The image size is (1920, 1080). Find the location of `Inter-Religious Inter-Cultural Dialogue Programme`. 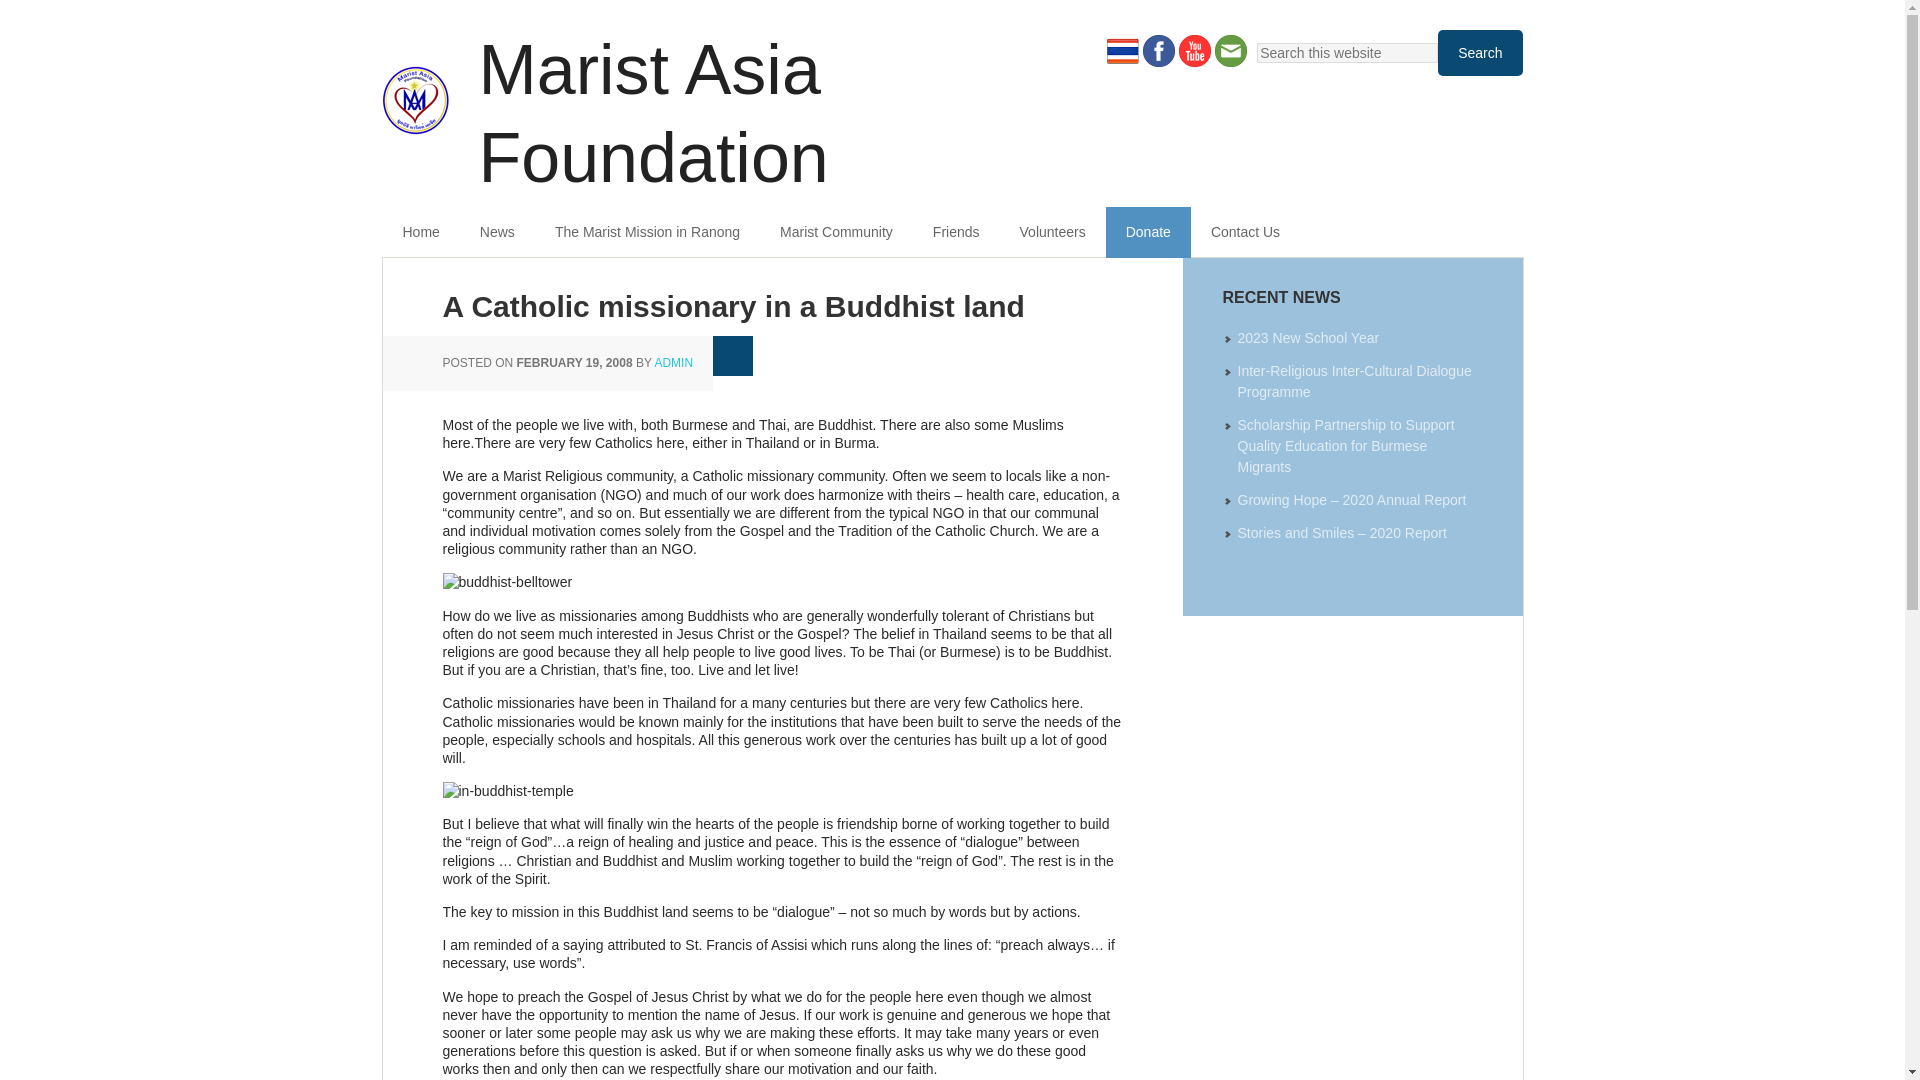

Inter-Religious Inter-Cultural Dialogue Programme is located at coordinates (1355, 380).